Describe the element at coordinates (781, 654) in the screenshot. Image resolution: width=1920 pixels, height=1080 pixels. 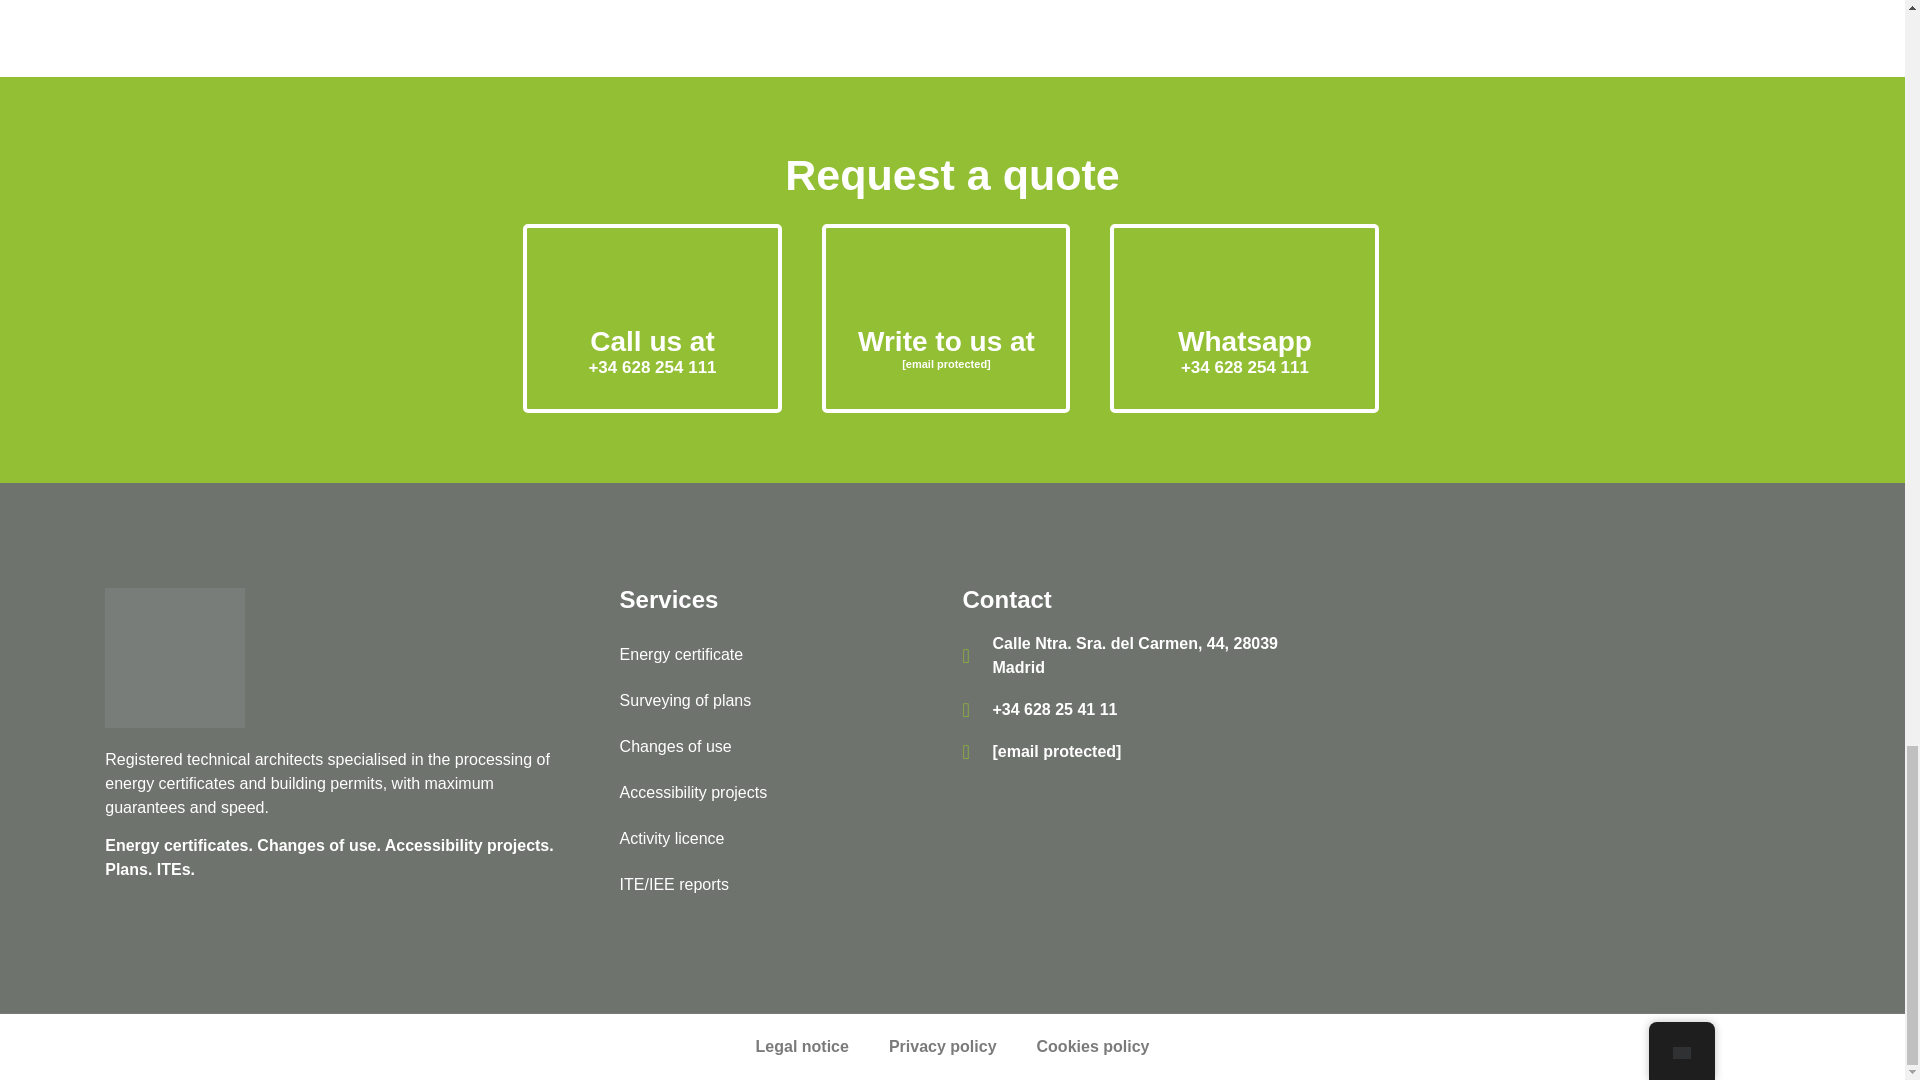
I see `Energy certificate` at that location.